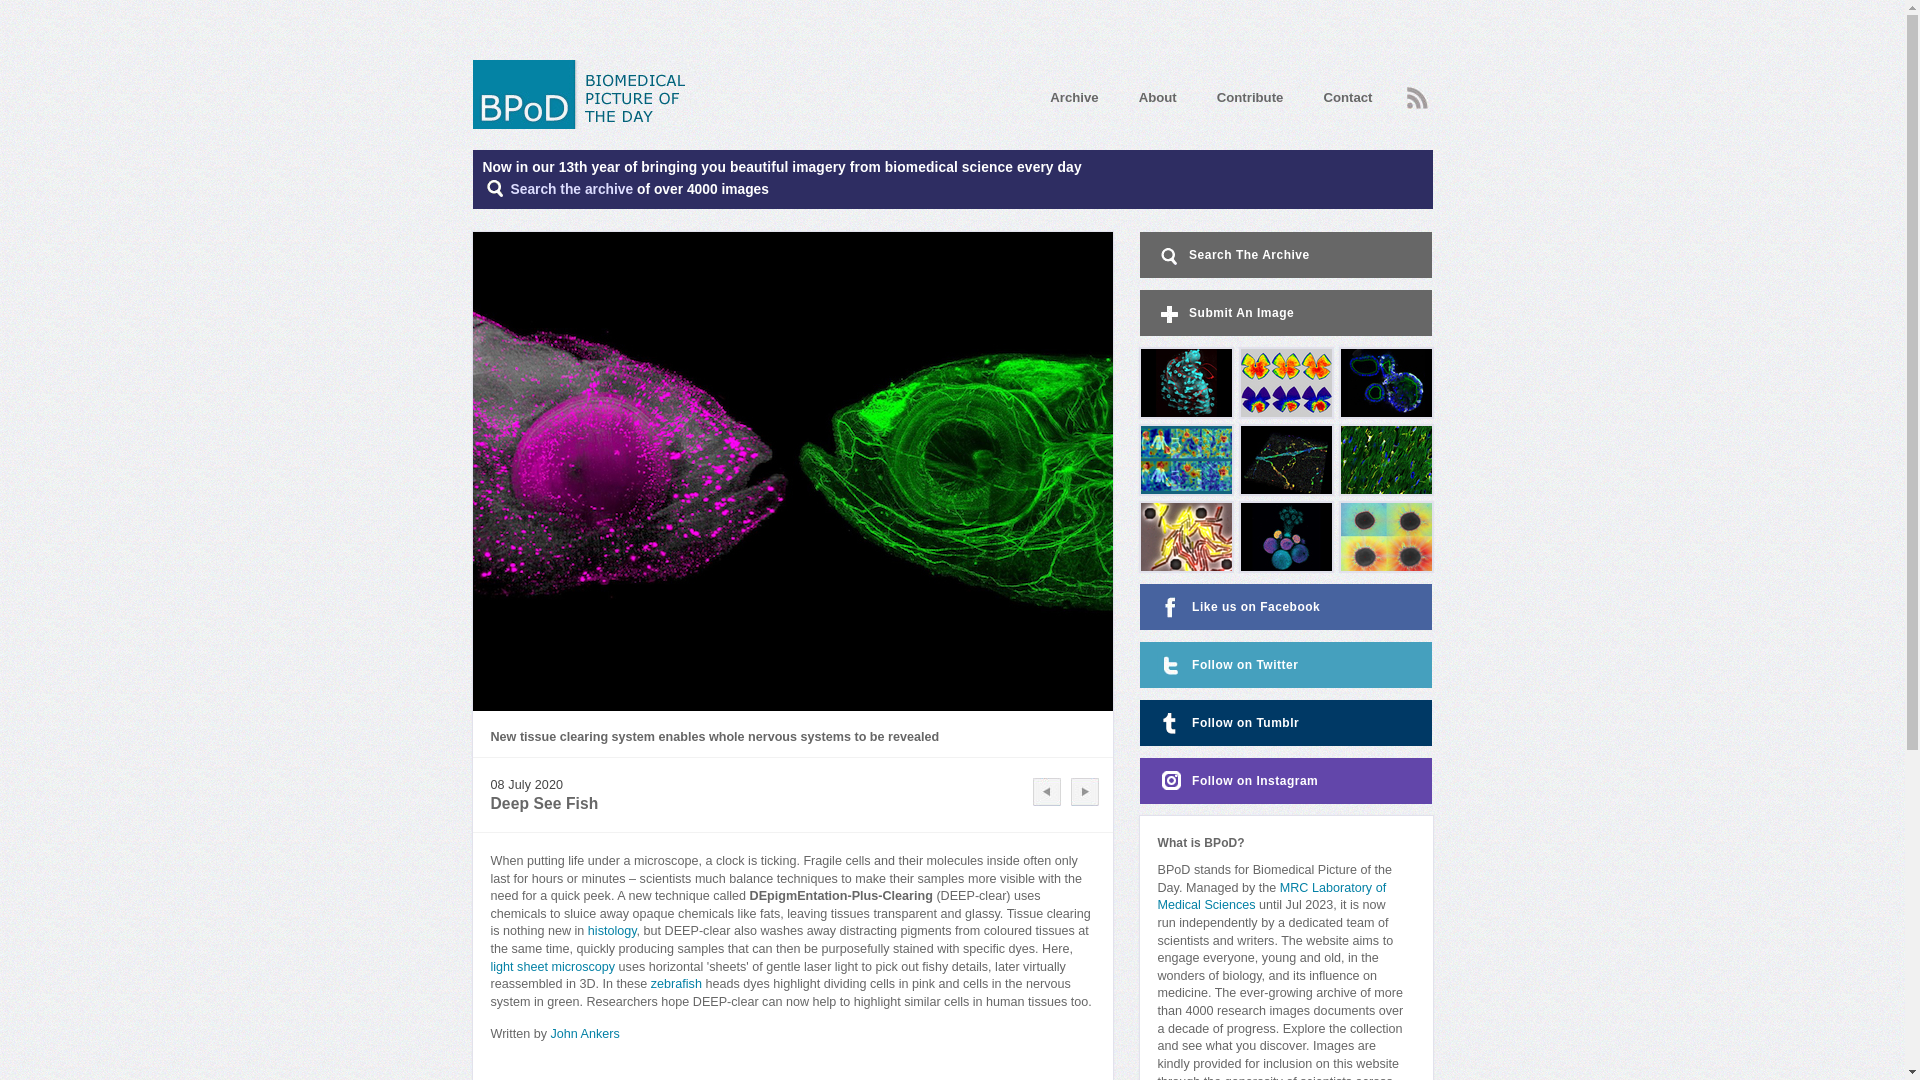 Image resolution: width=1920 pixels, height=1080 pixels. I want to click on Home, so click(585, 94).